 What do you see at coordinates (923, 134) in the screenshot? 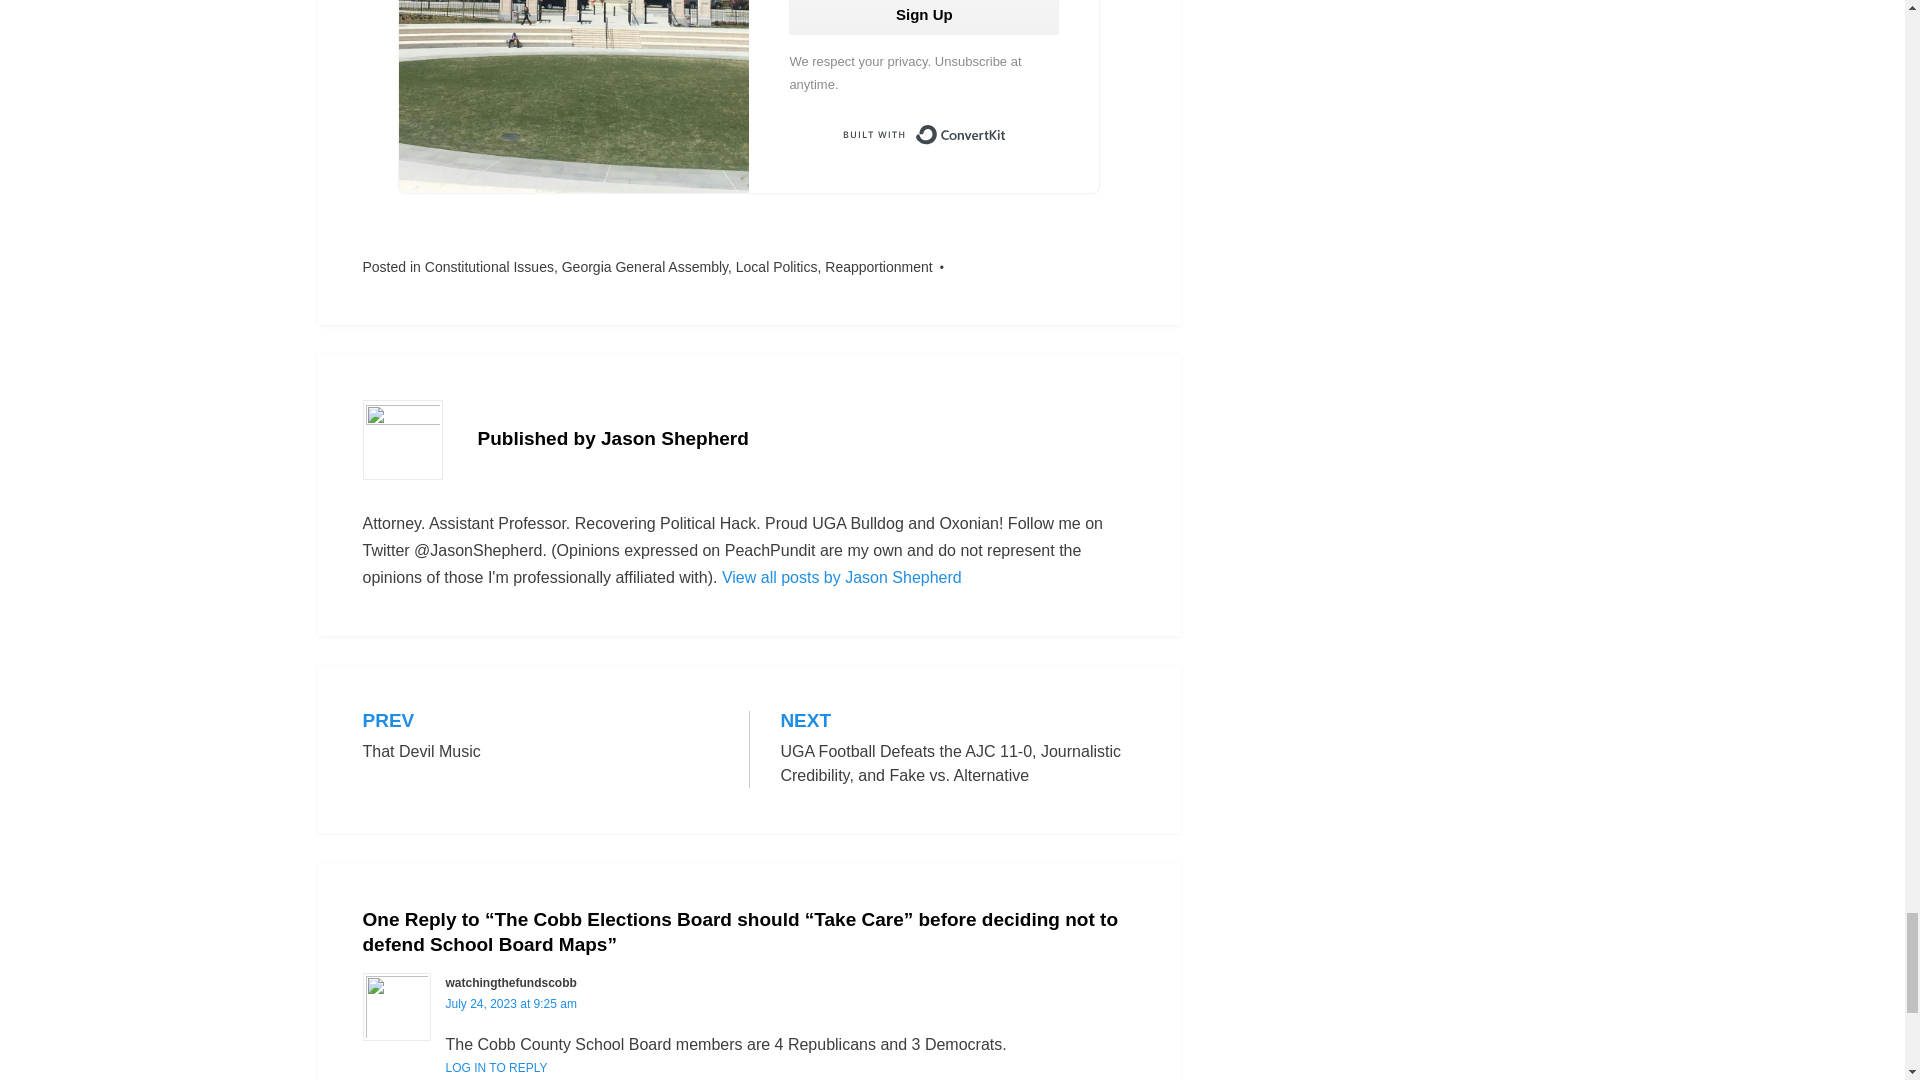
I see `Built with ConvertKit` at bounding box center [923, 134].